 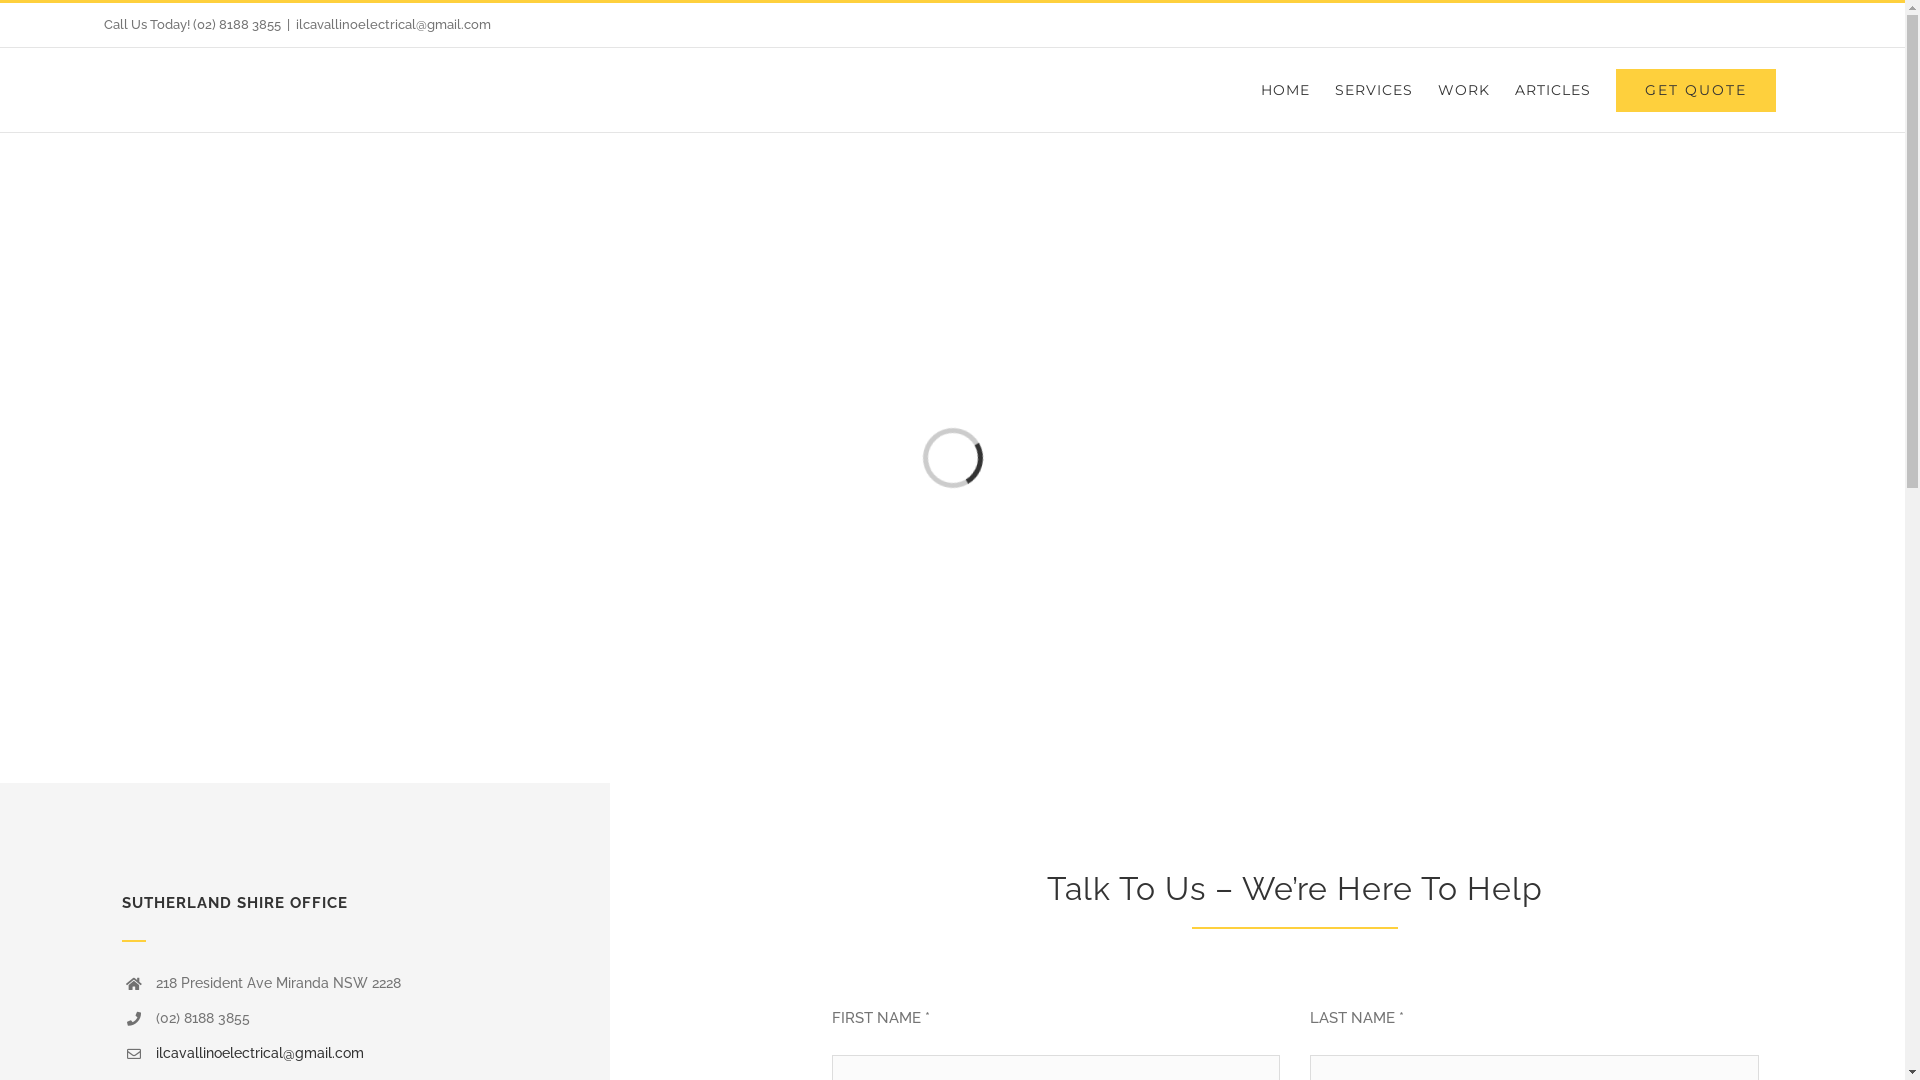 I want to click on GET QUOTE, so click(x=1696, y=90).